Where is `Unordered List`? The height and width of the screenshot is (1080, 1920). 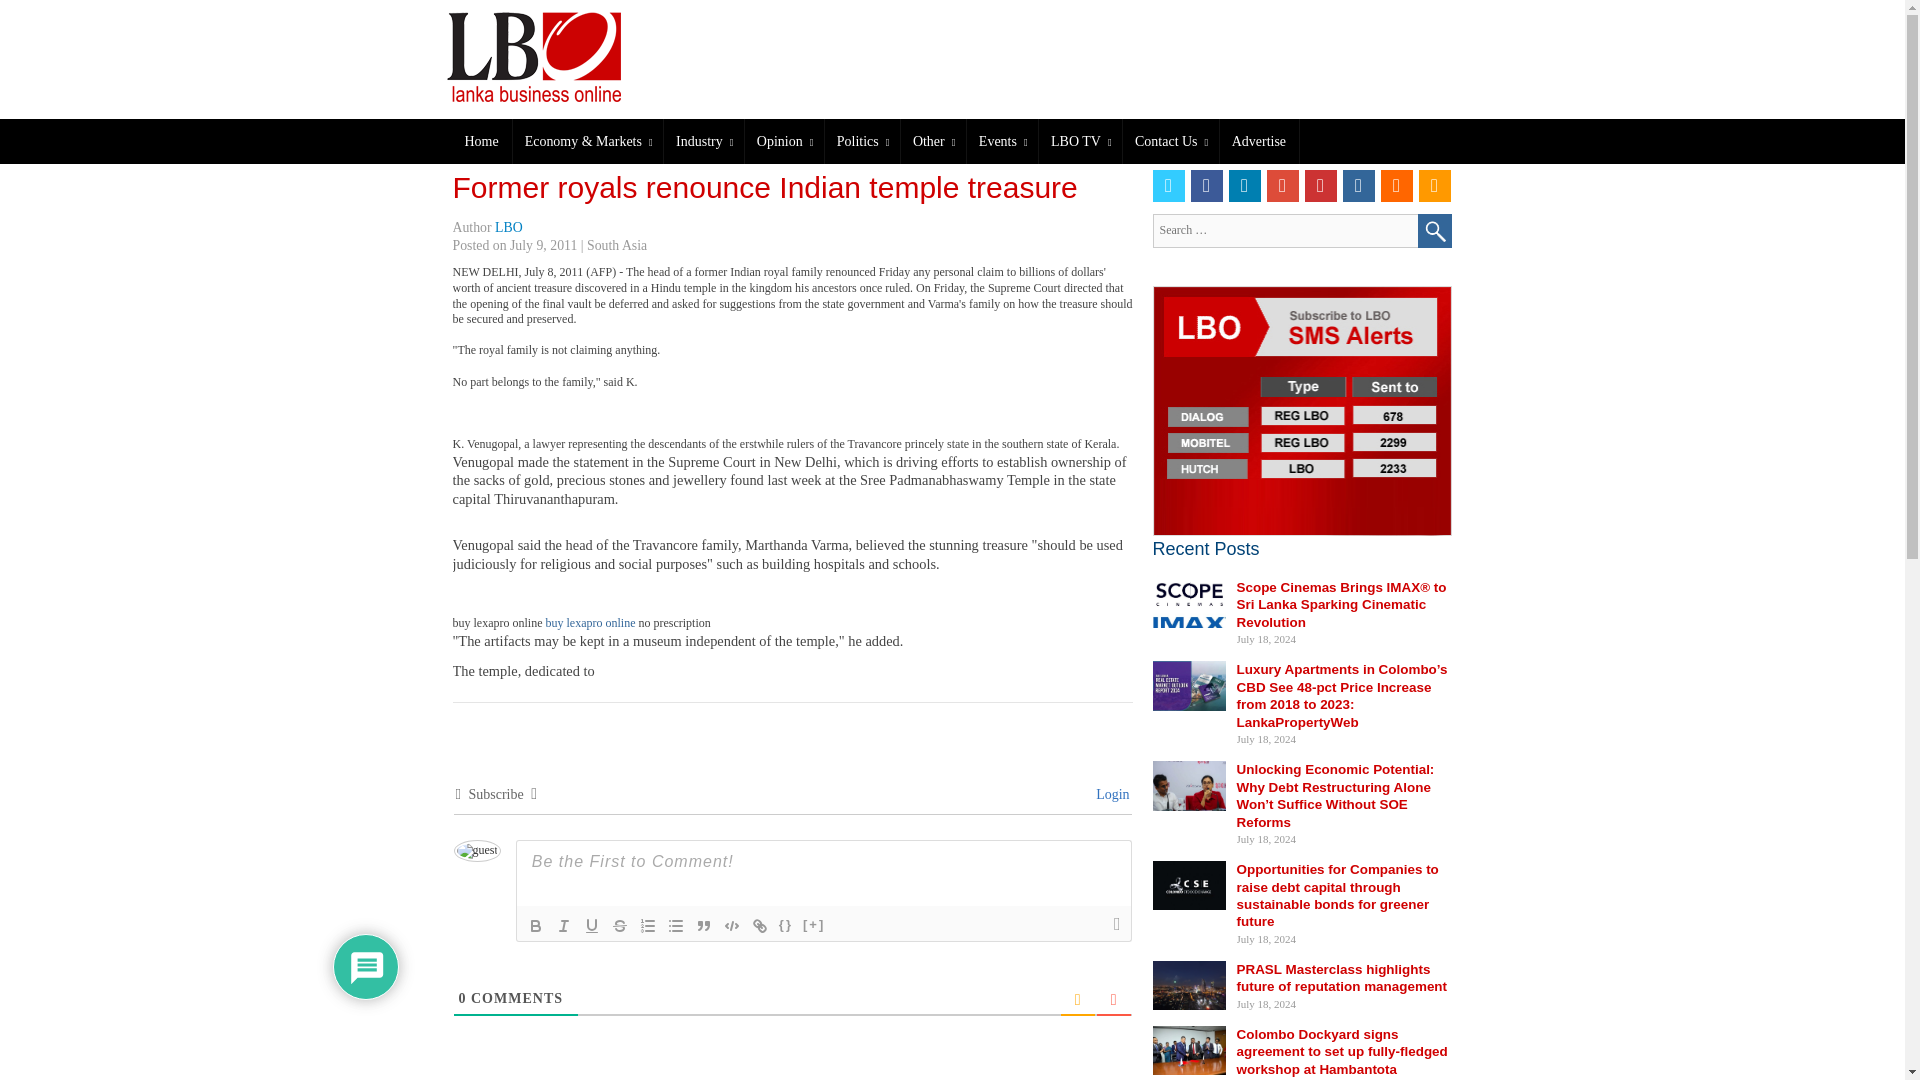
Unordered List is located at coordinates (676, 926).